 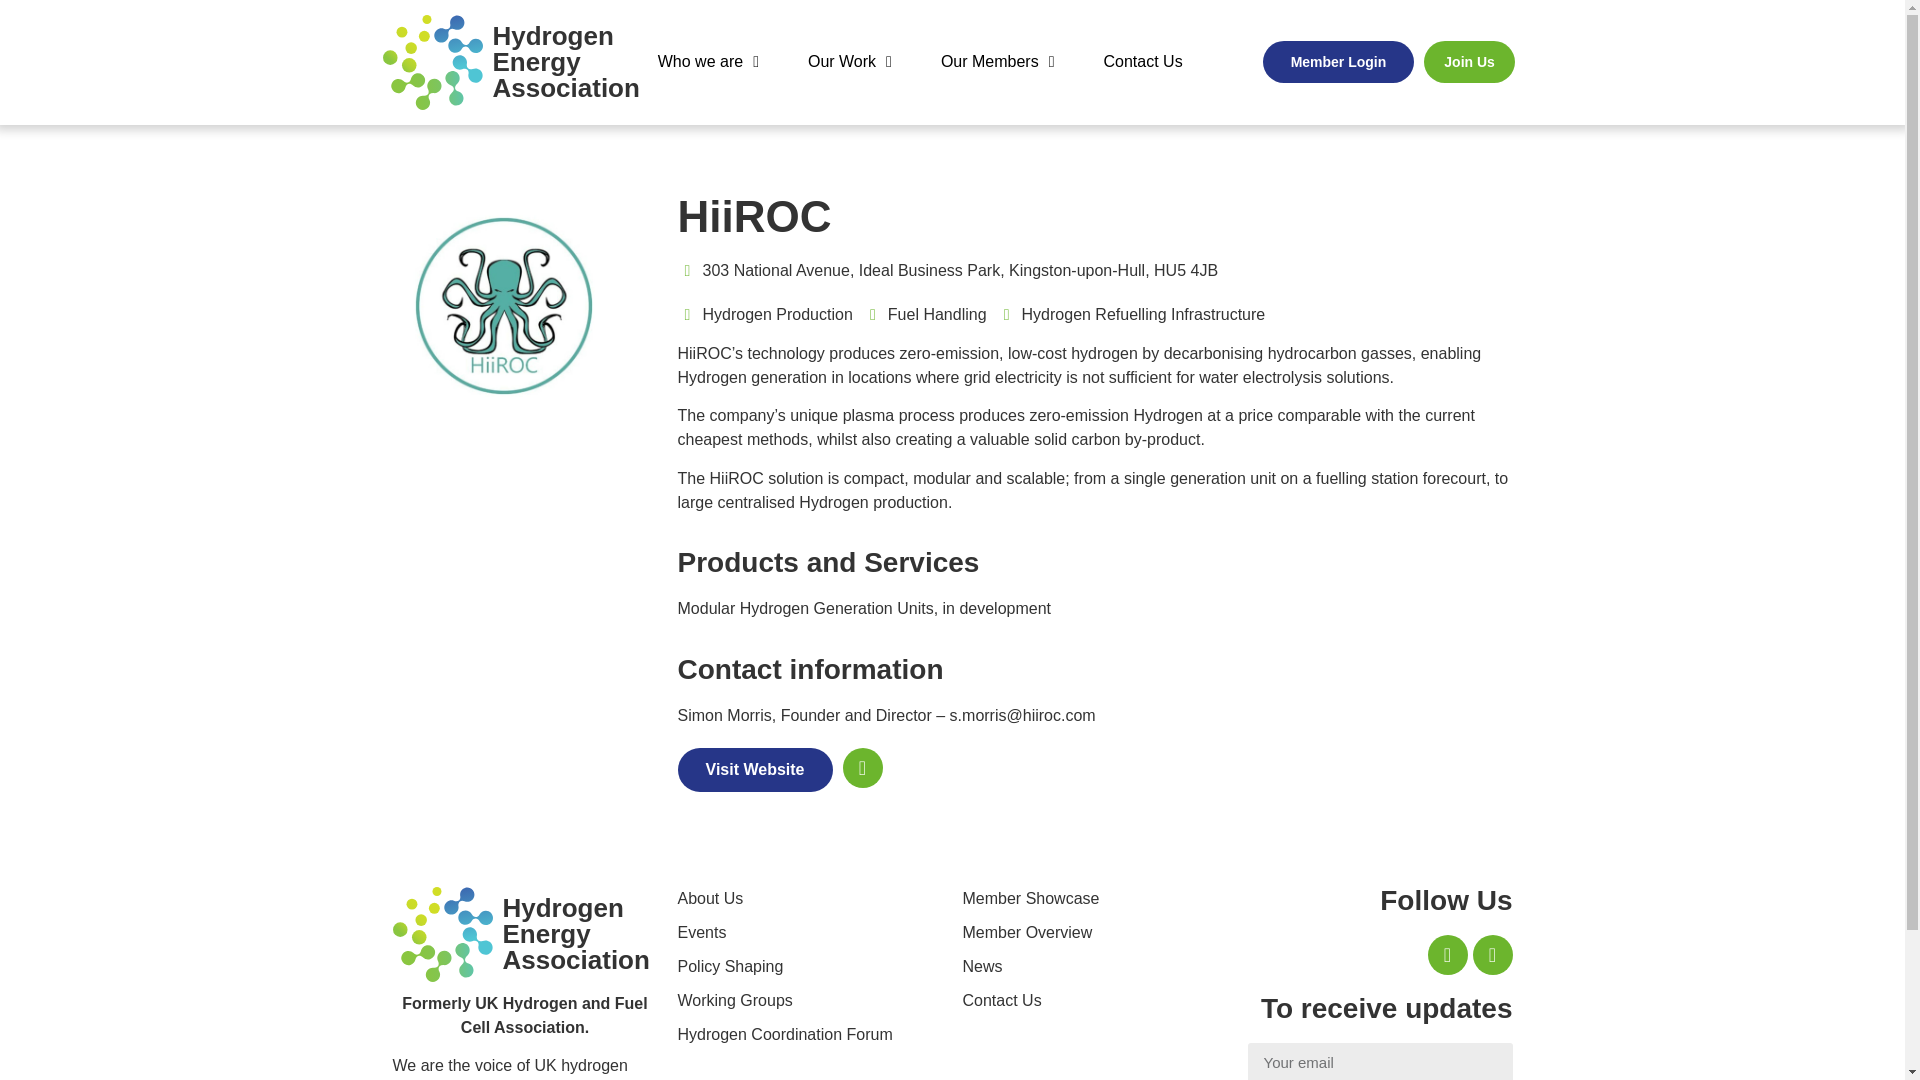 What do you see at coordinates (849, 62) in the screenshot?
I see `Our Work` at bounding box center [849, 62].